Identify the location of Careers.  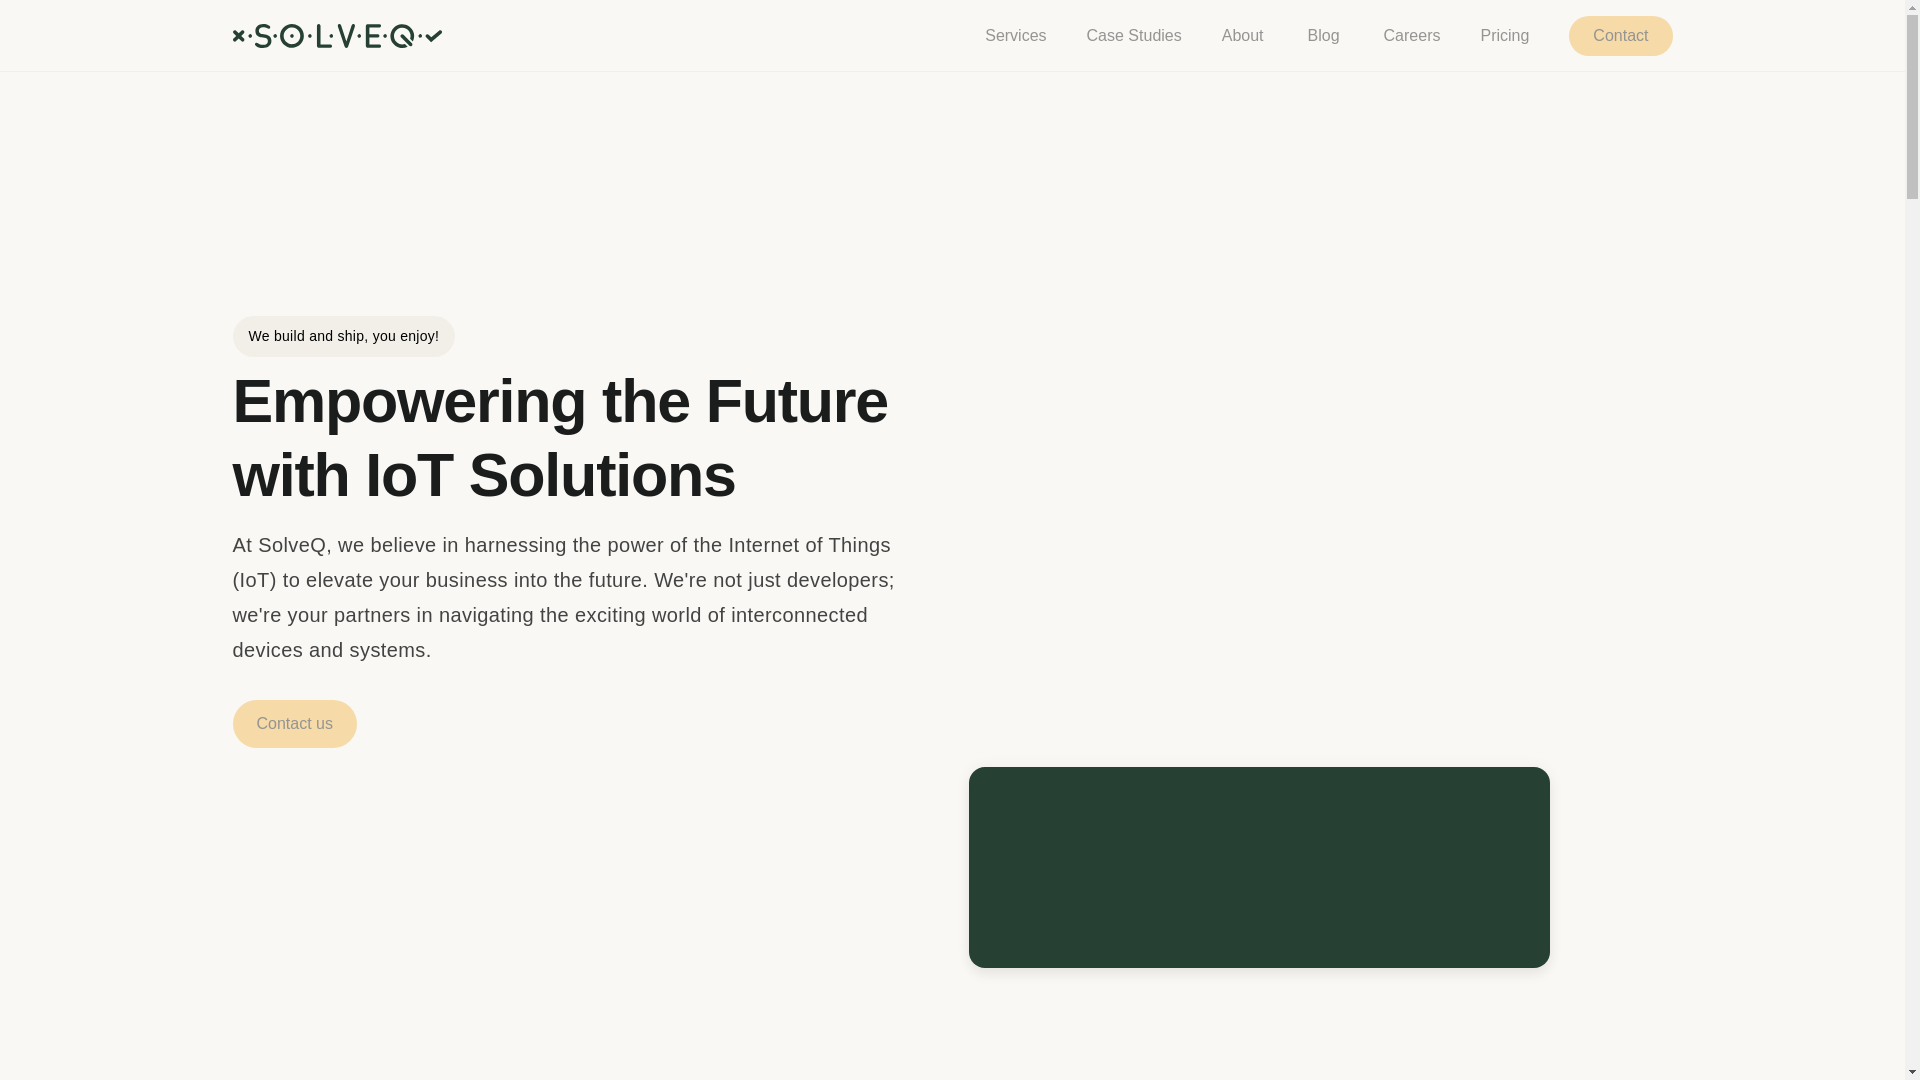
(1412, 34).